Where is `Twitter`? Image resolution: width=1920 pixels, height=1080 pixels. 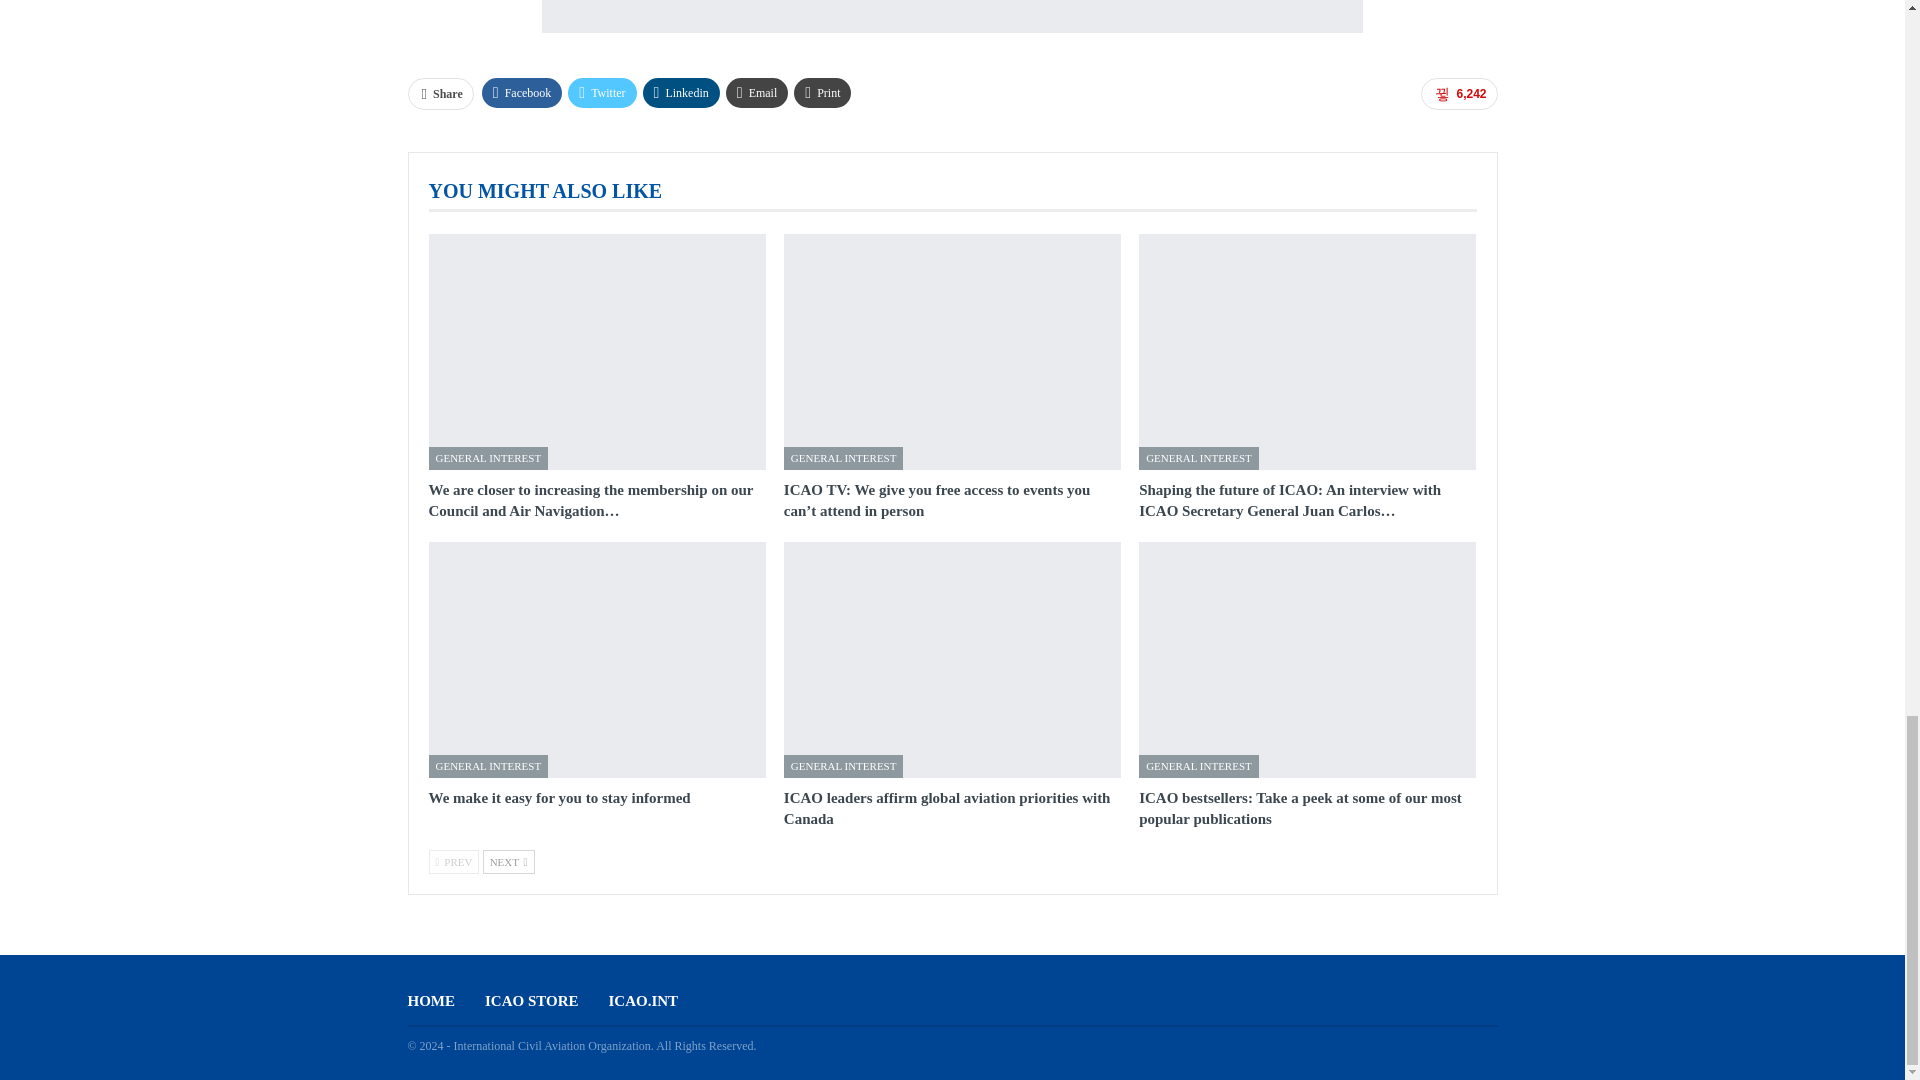
Twitter is located at coordinates (602, 92).